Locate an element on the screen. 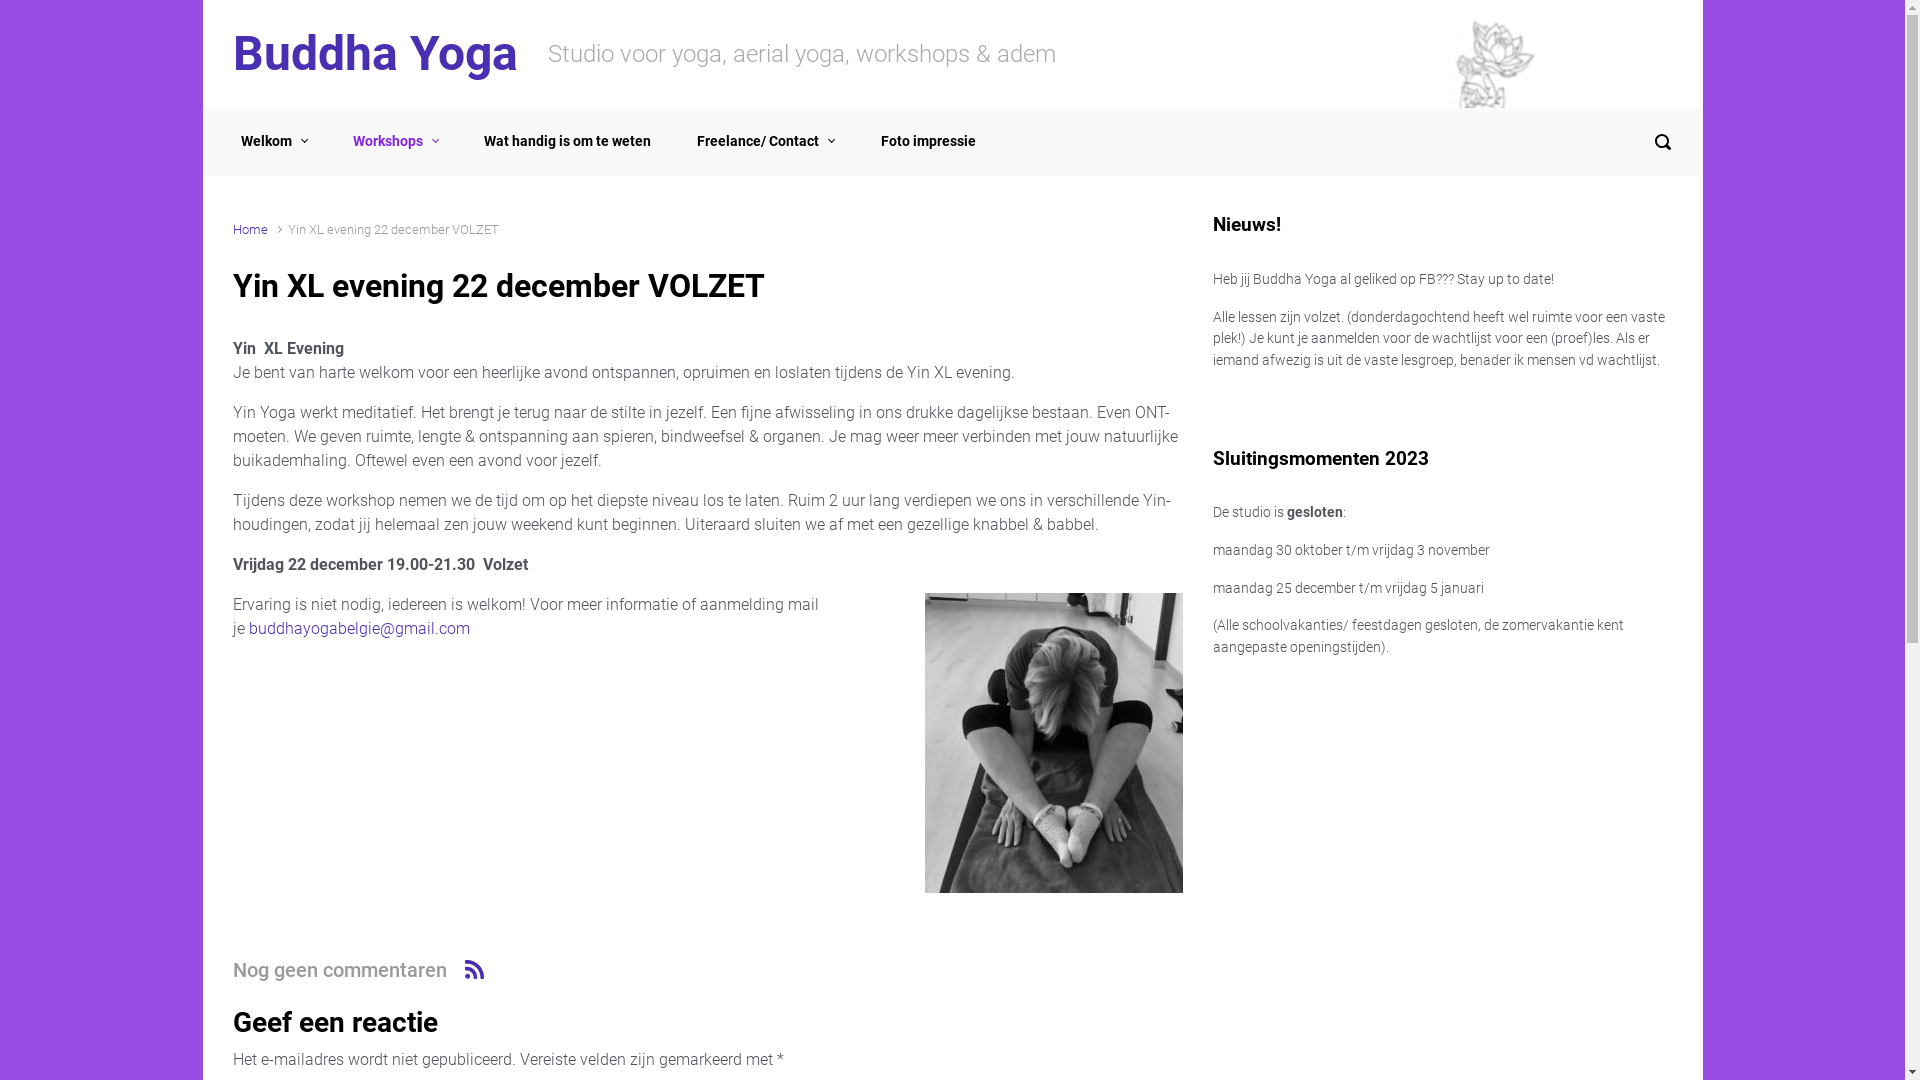 The width and height of the screenshot is (1920, 1080). Welkom is located at coordinates (273, 142).